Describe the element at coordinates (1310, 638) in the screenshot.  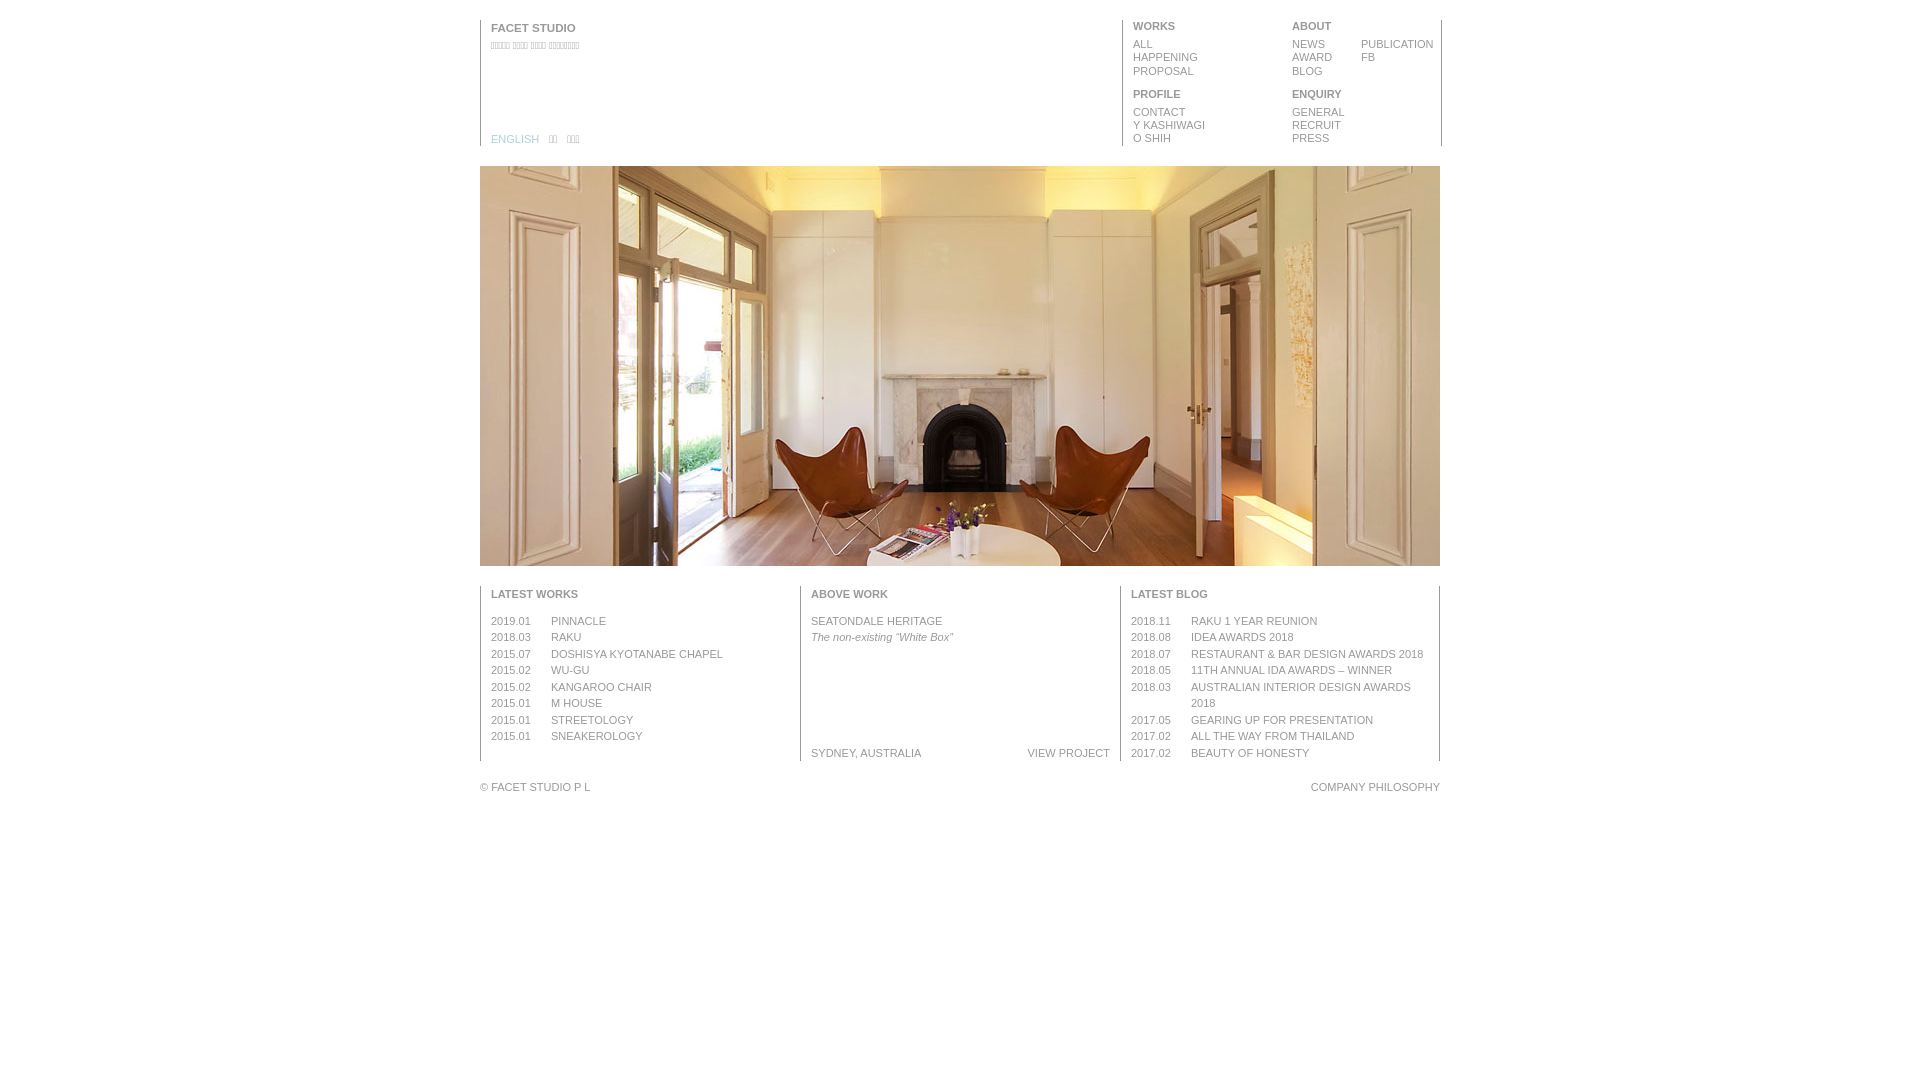
I see `IDEA AWARDS 2018` at that location.